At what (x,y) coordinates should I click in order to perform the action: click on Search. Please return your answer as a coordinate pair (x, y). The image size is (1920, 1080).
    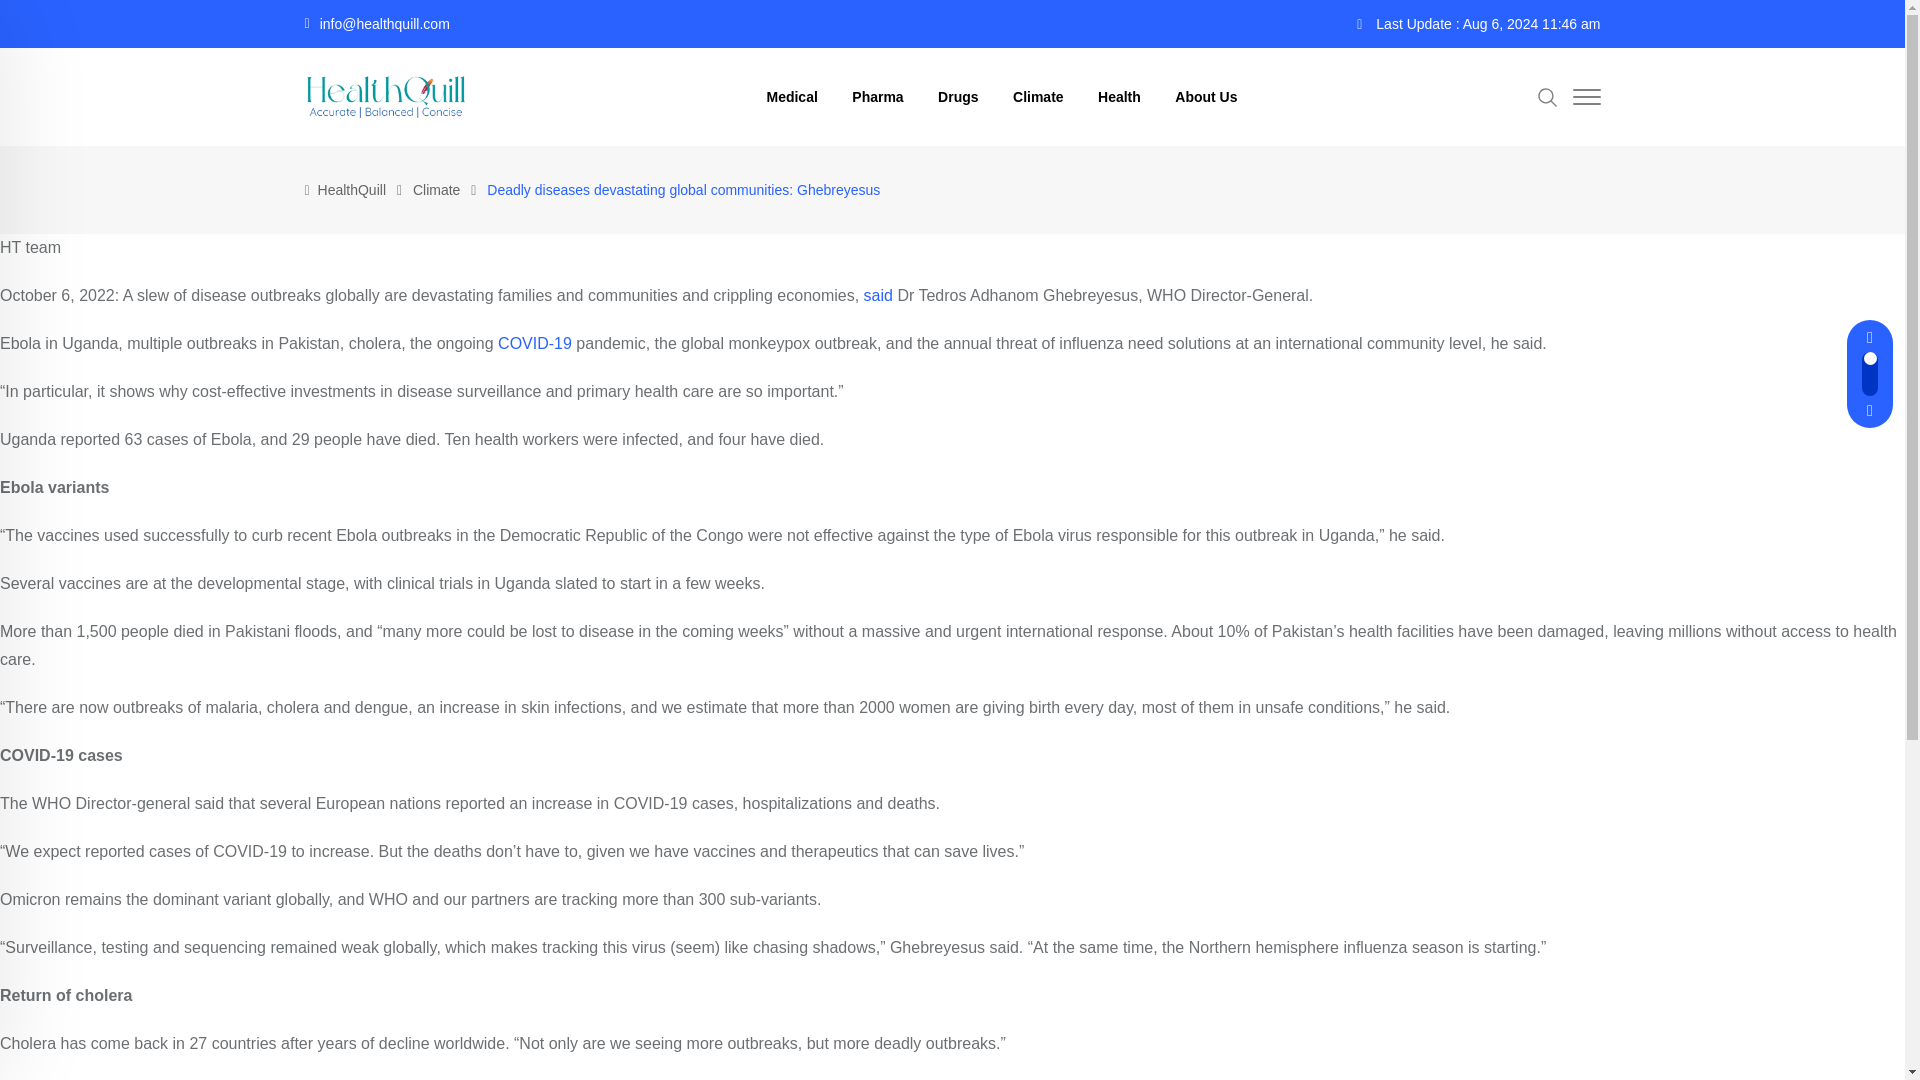
    Looking at the image, I should click on (1547, 96).